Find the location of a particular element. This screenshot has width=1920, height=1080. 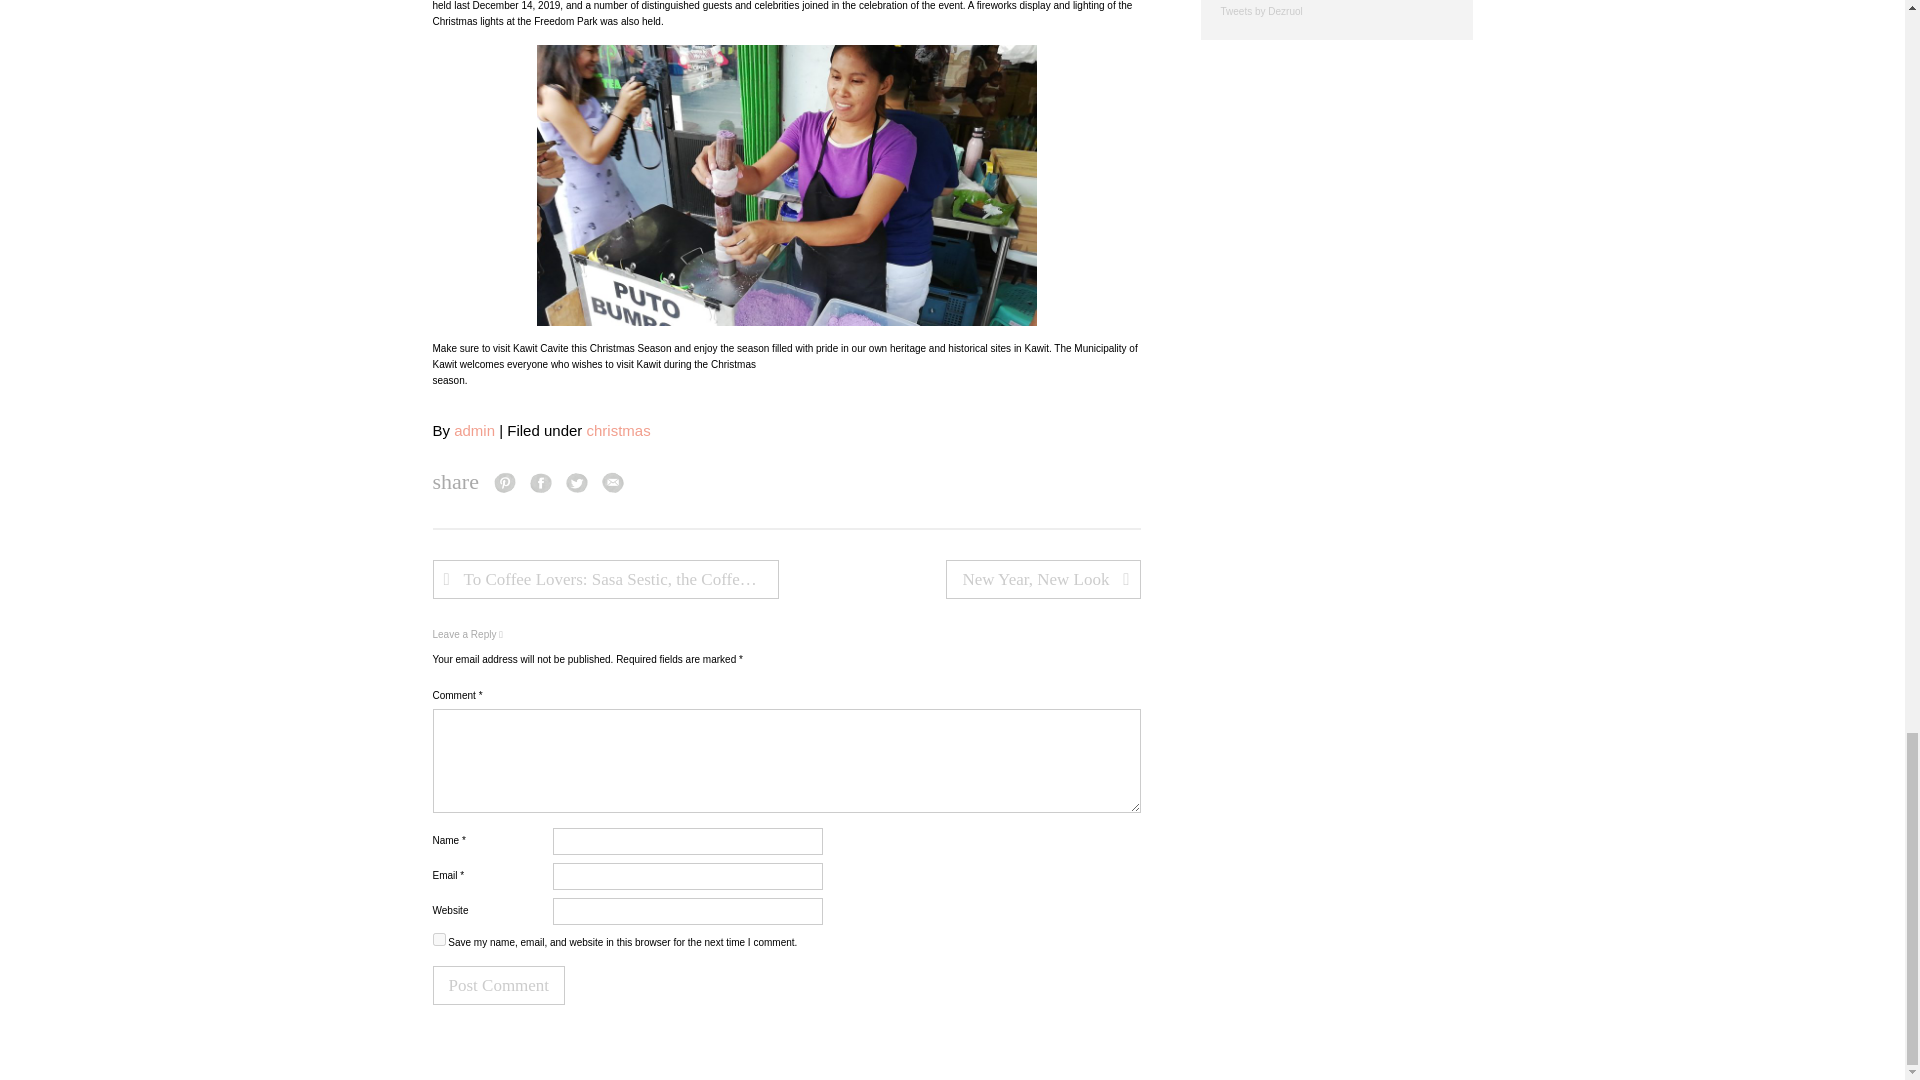

yes is located at coordinates (438, 940).